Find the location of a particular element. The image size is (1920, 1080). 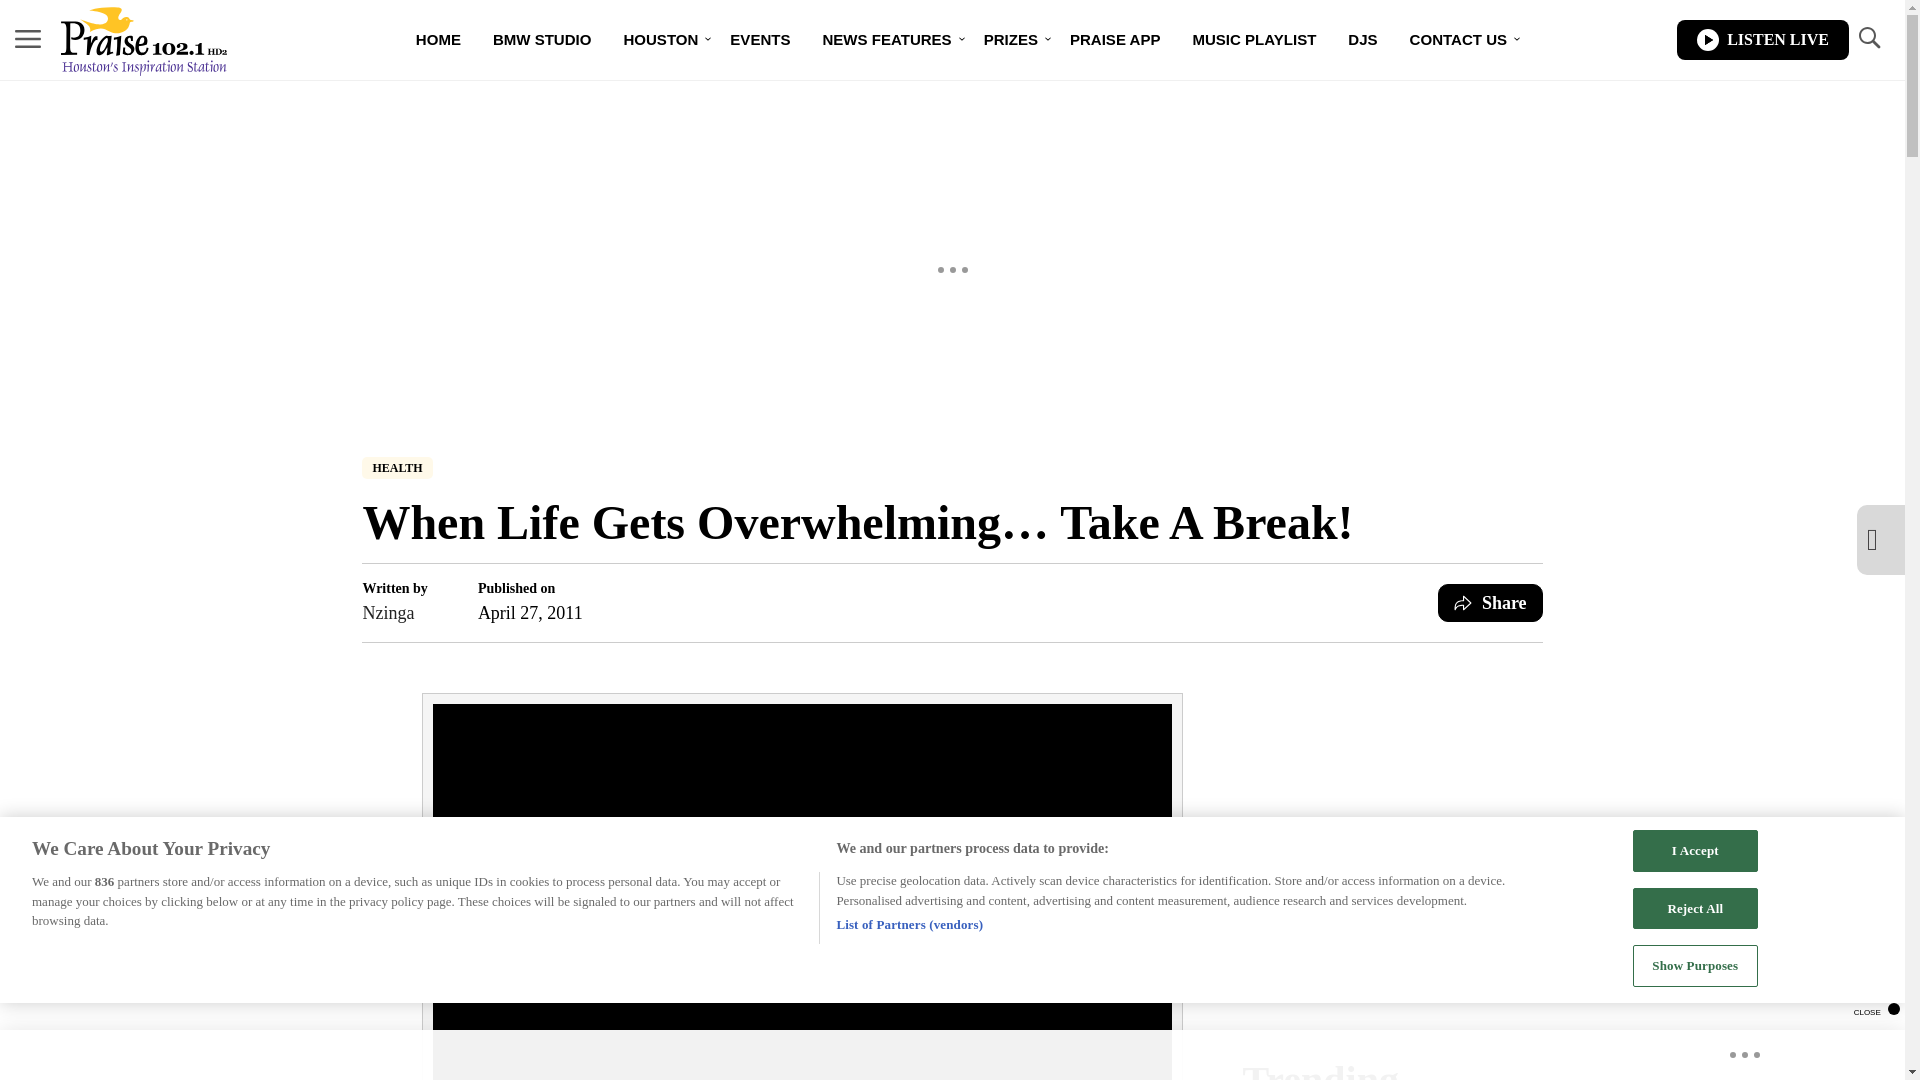

PRIZES is located at coordinates (1010, 40).